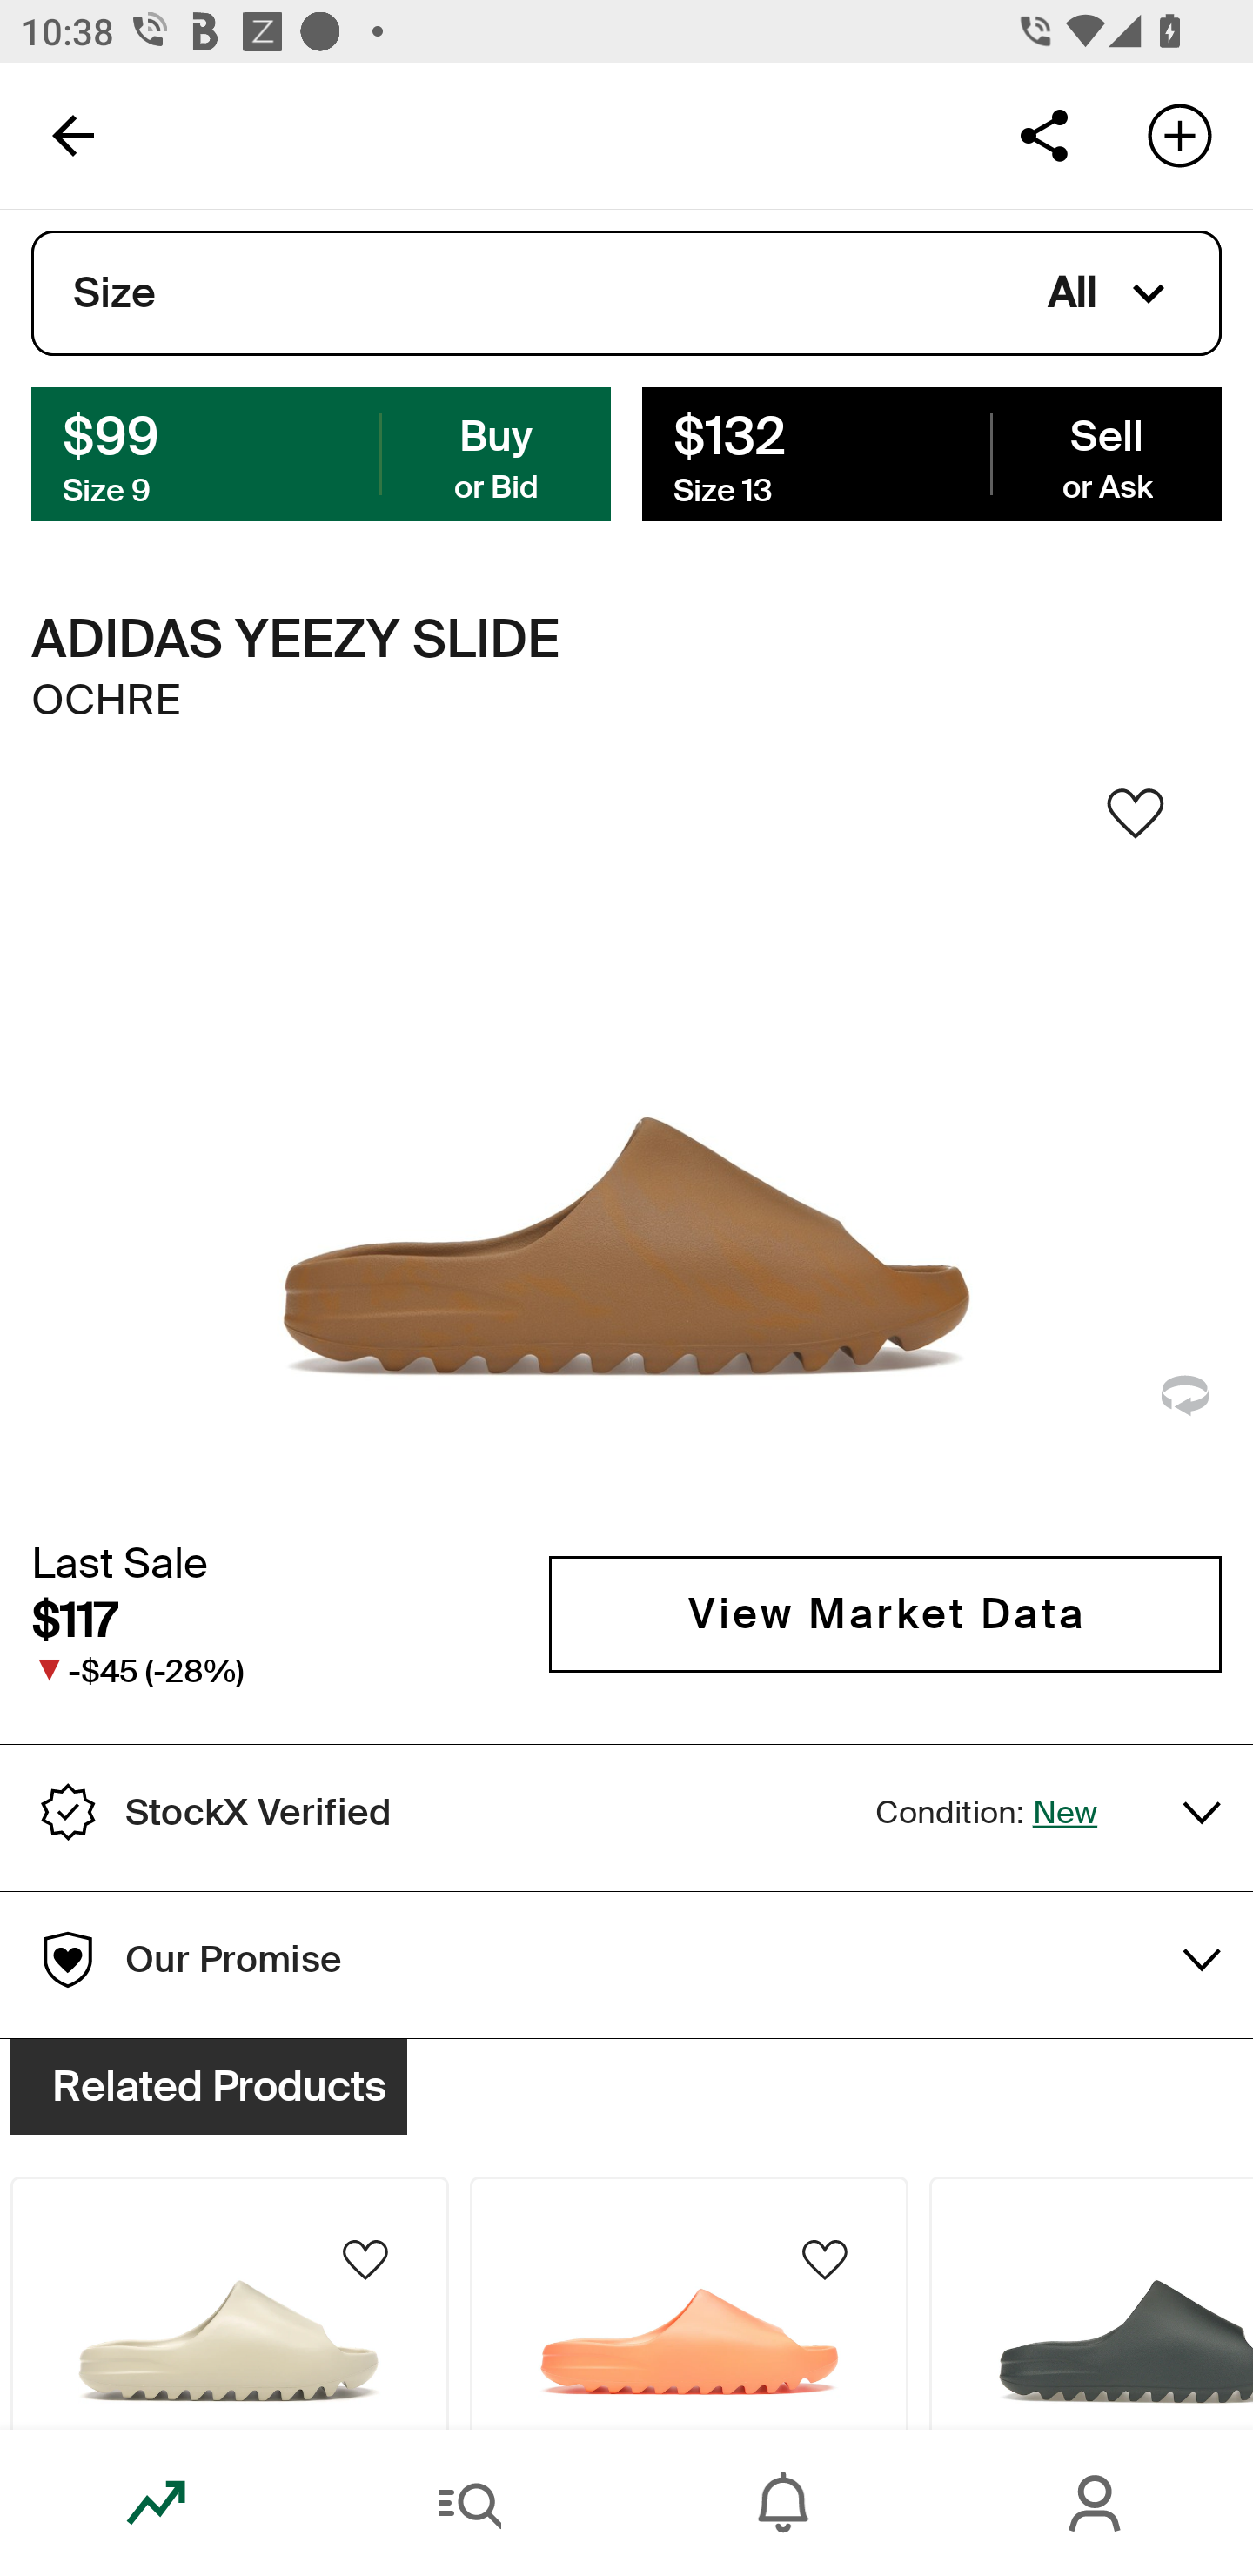 This screenshot has height=2576, width=1253. I want to click on Sneaker Image, so click(626, 1150).